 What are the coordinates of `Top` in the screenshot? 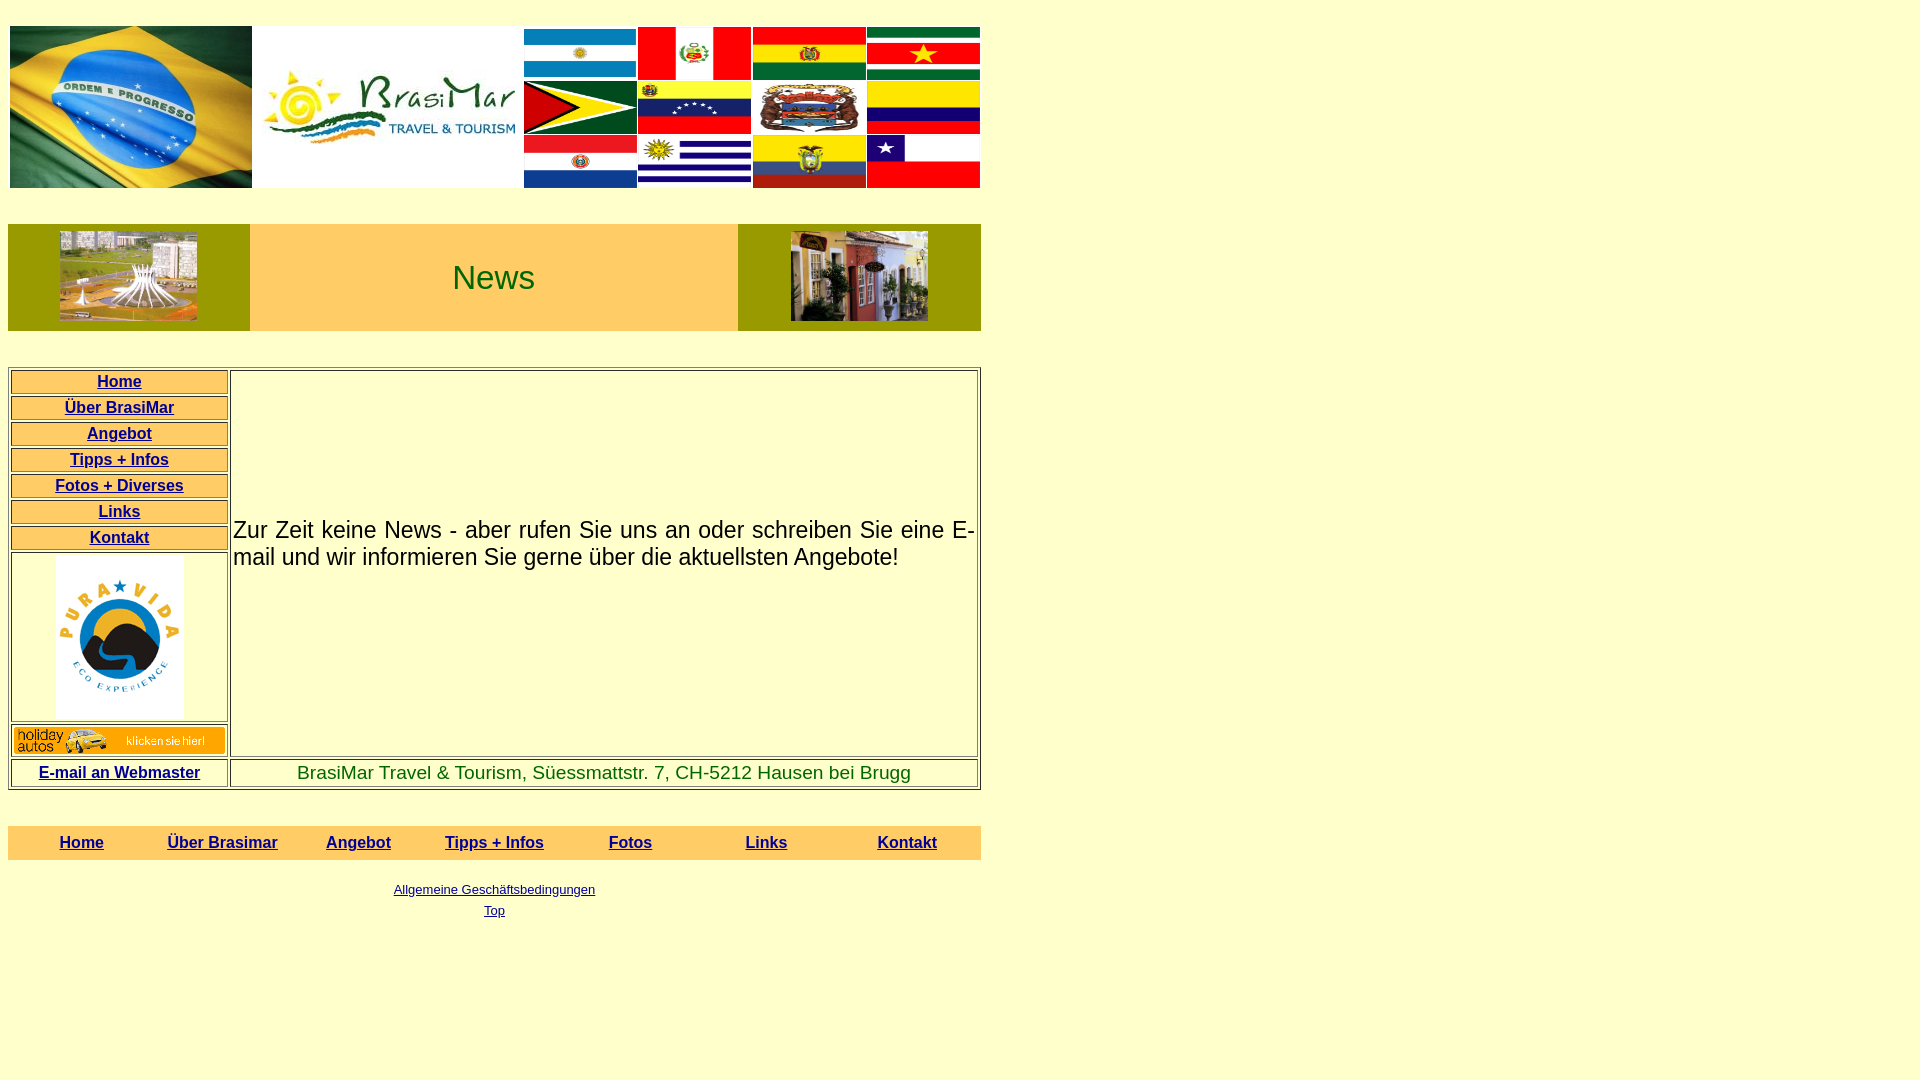 It's located at (494, 910).